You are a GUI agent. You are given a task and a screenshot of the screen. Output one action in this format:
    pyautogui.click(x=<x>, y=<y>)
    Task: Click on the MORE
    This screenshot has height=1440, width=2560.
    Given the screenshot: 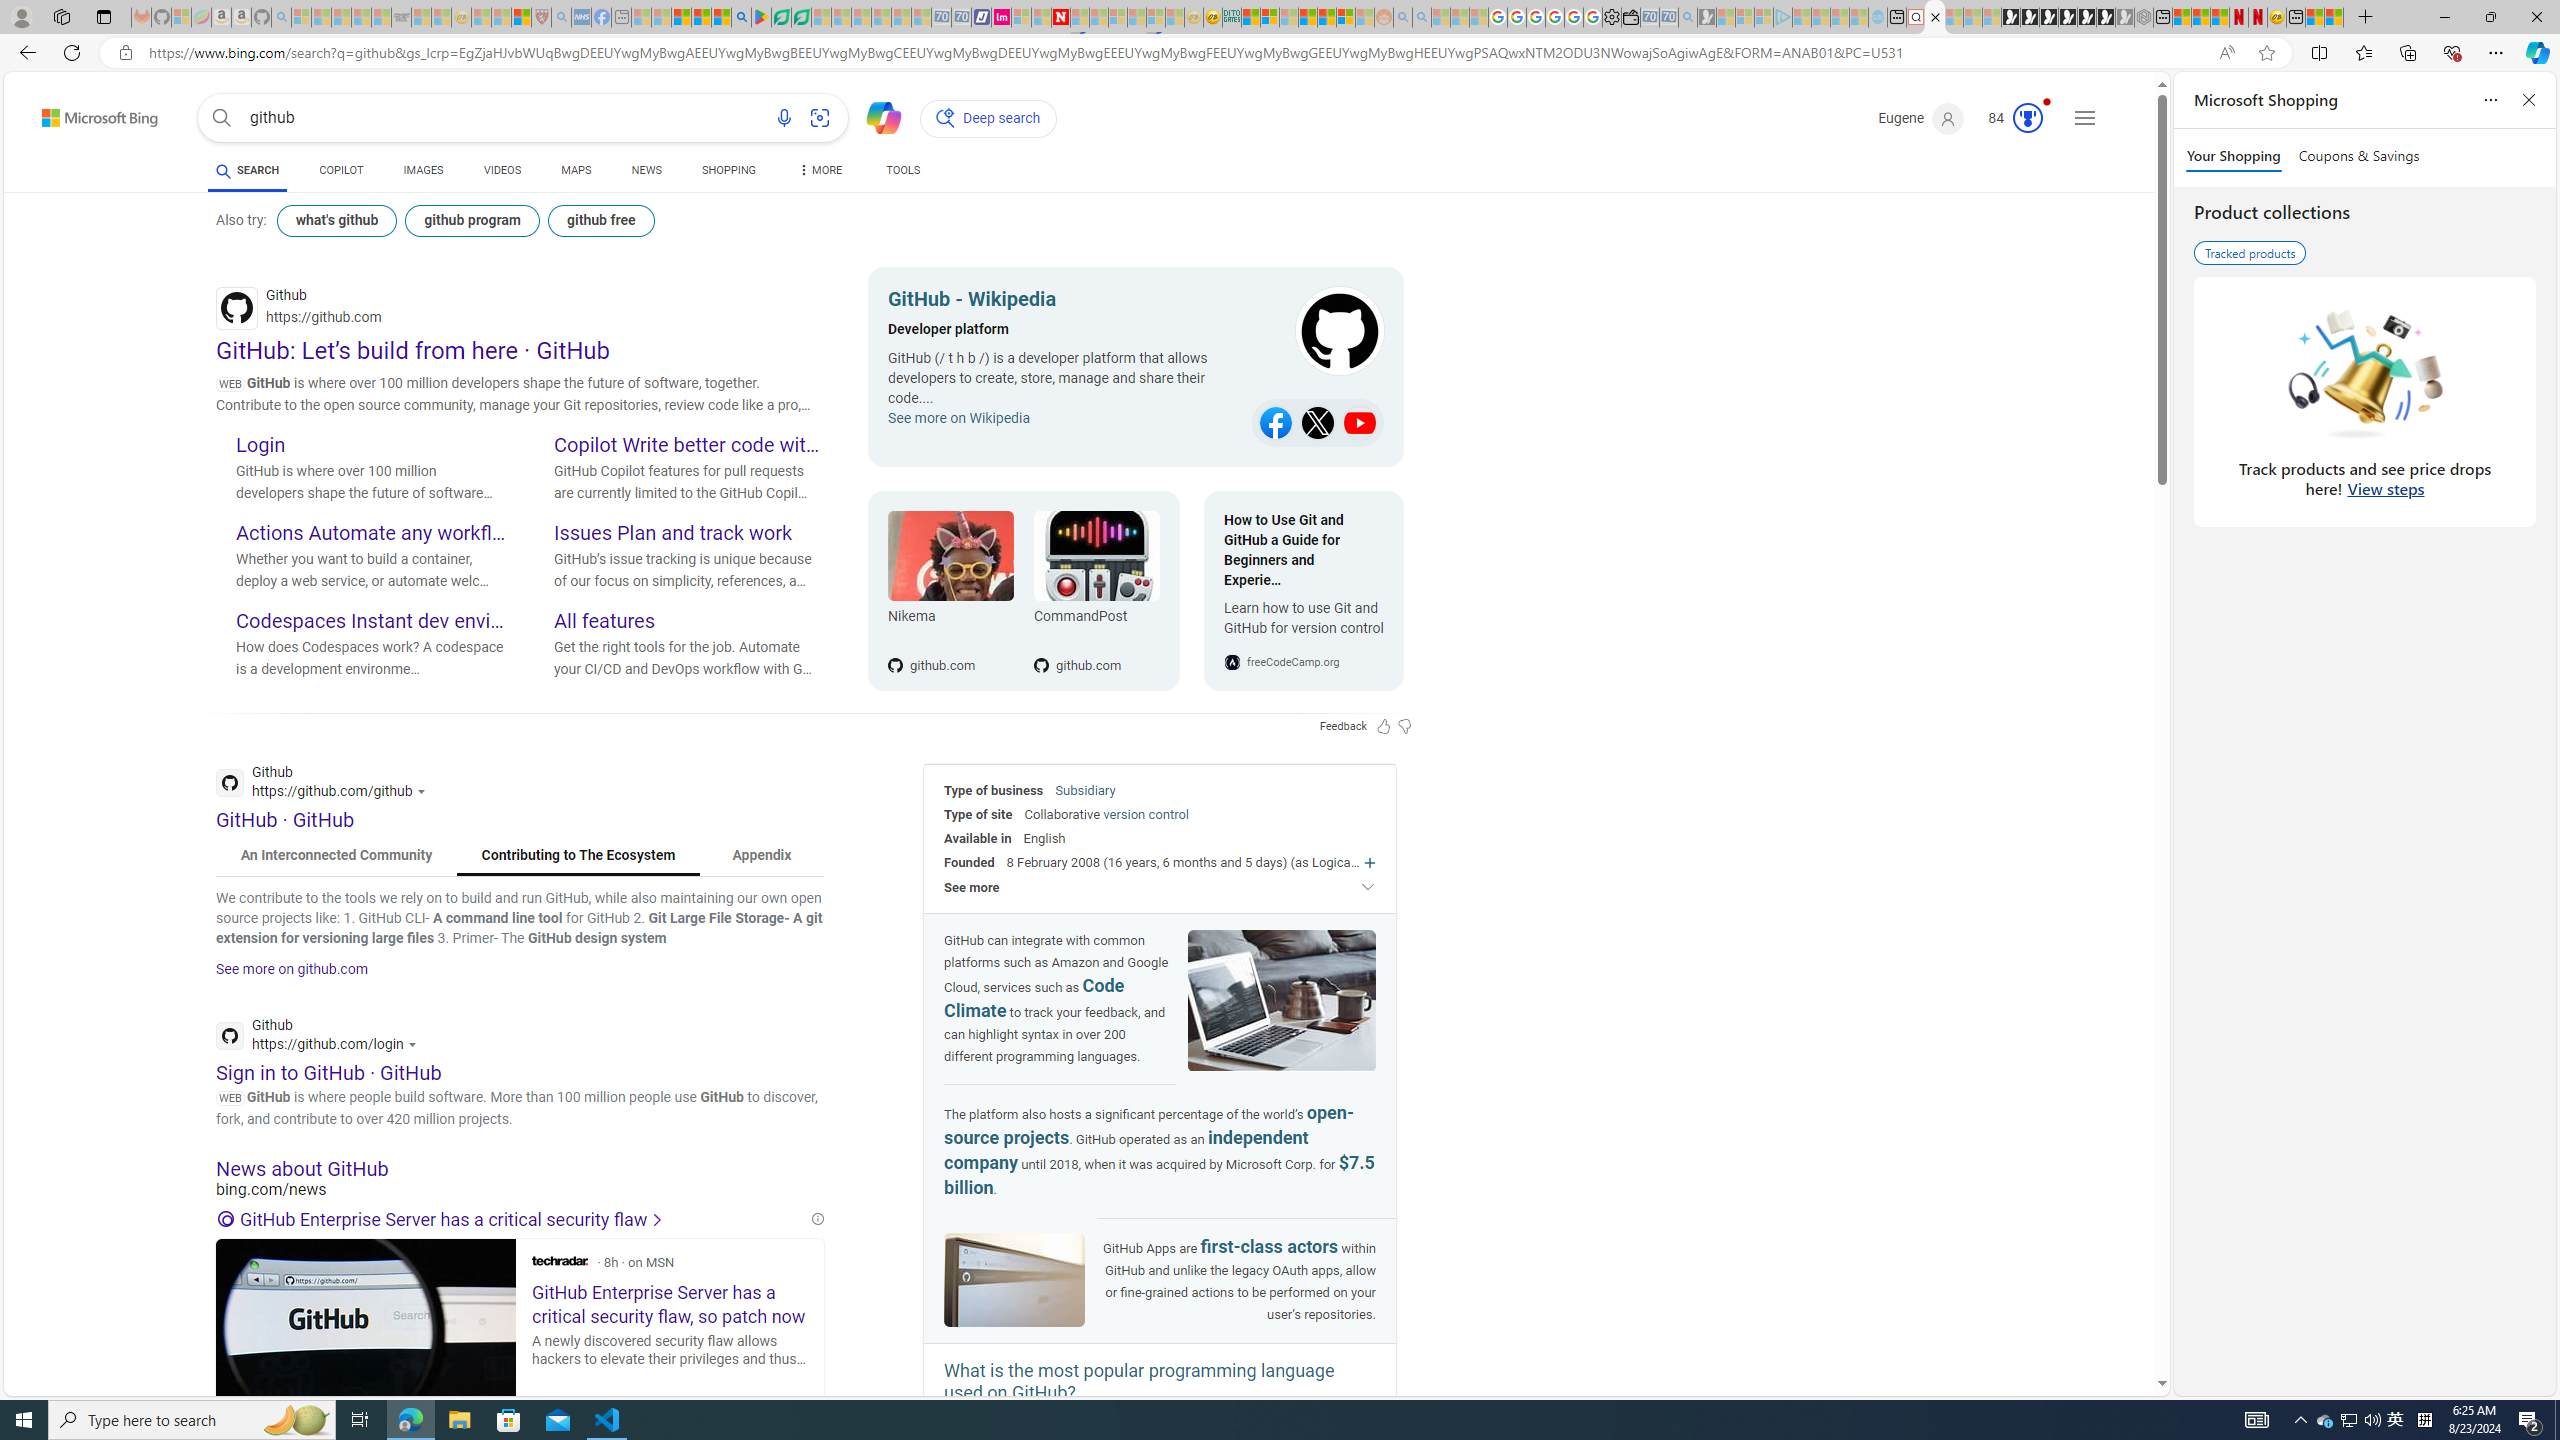 What is the action you would take?
    pyautogui.click(x=818, y=173)
    